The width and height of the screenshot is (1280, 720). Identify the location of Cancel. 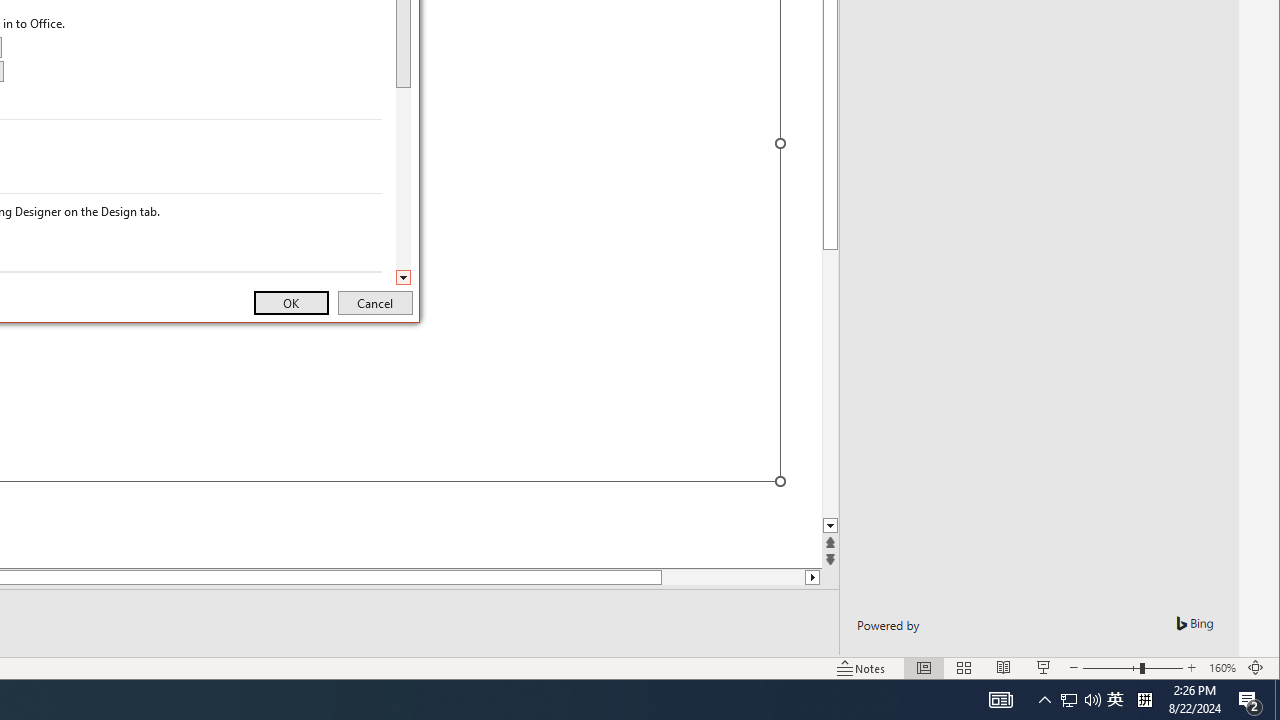
(375, 302).